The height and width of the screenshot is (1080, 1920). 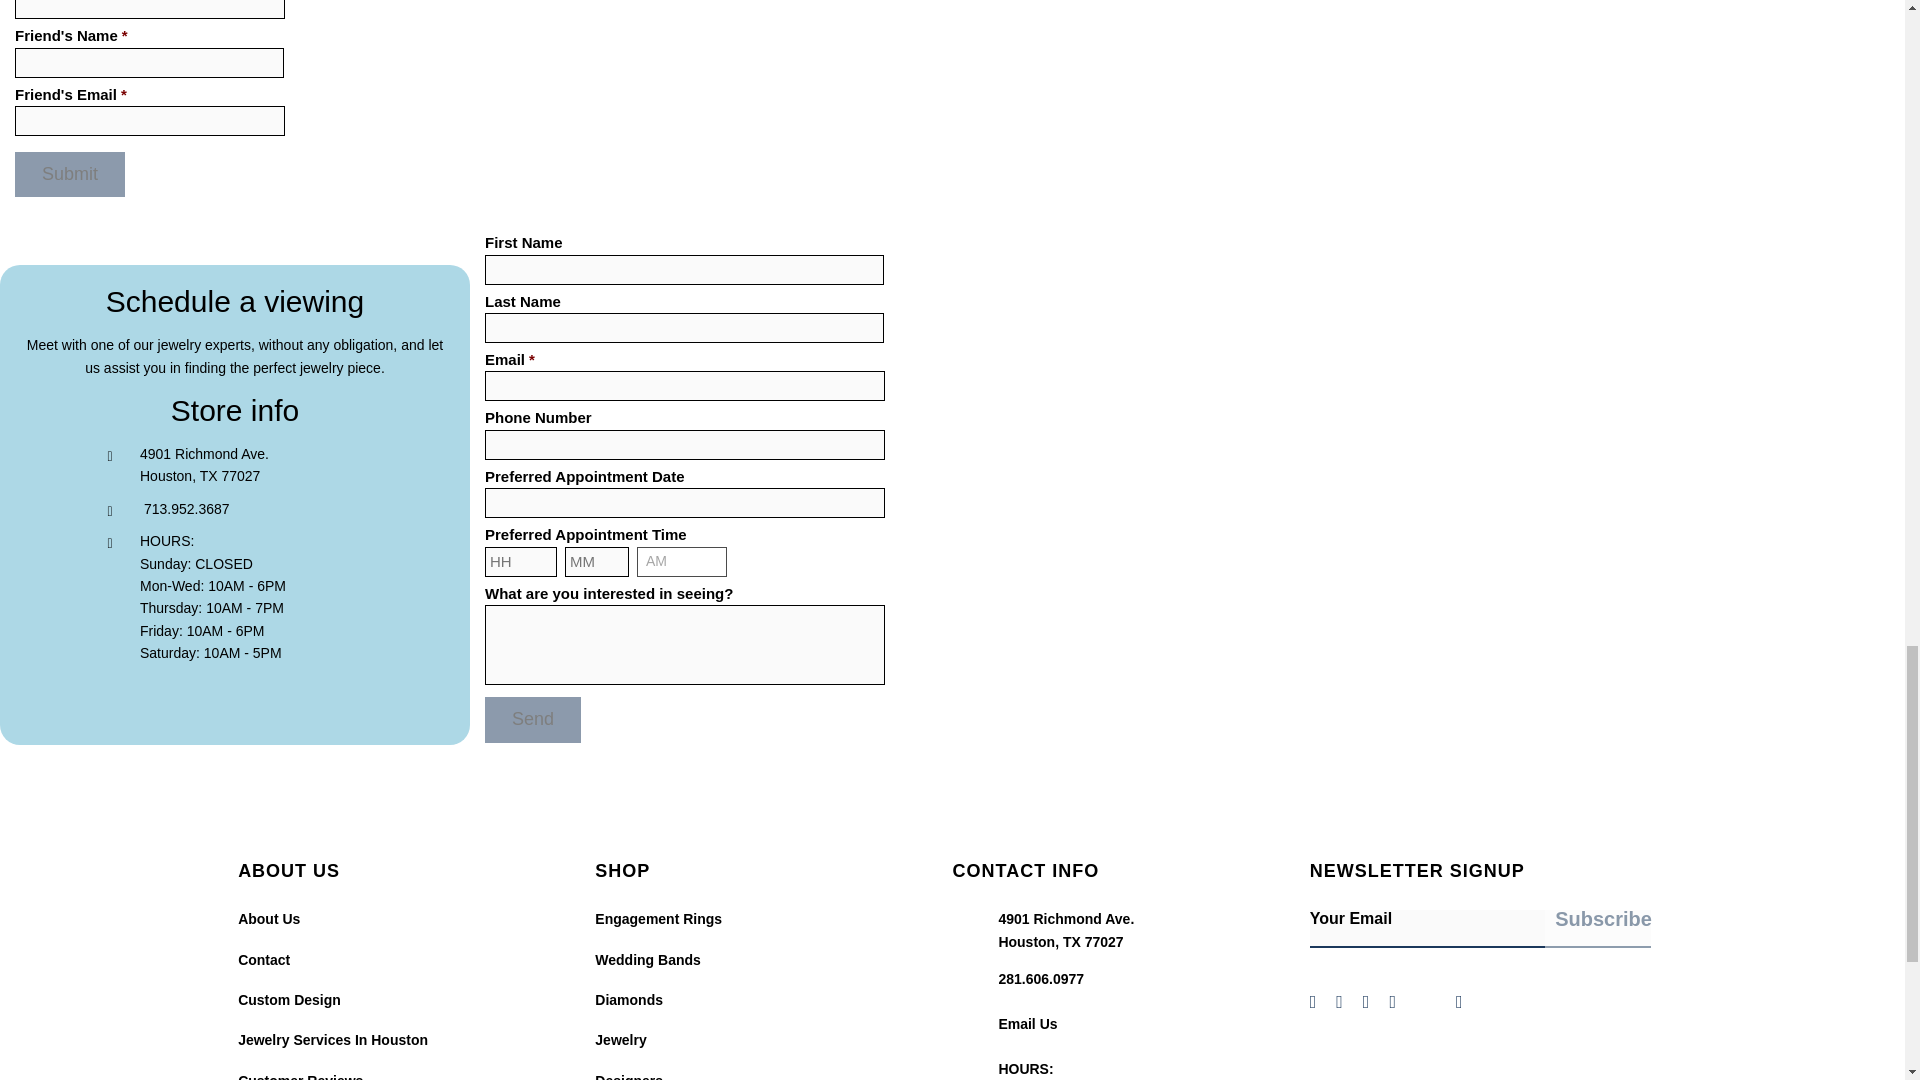 I want to click on Submit, so click(x=70, y=174).